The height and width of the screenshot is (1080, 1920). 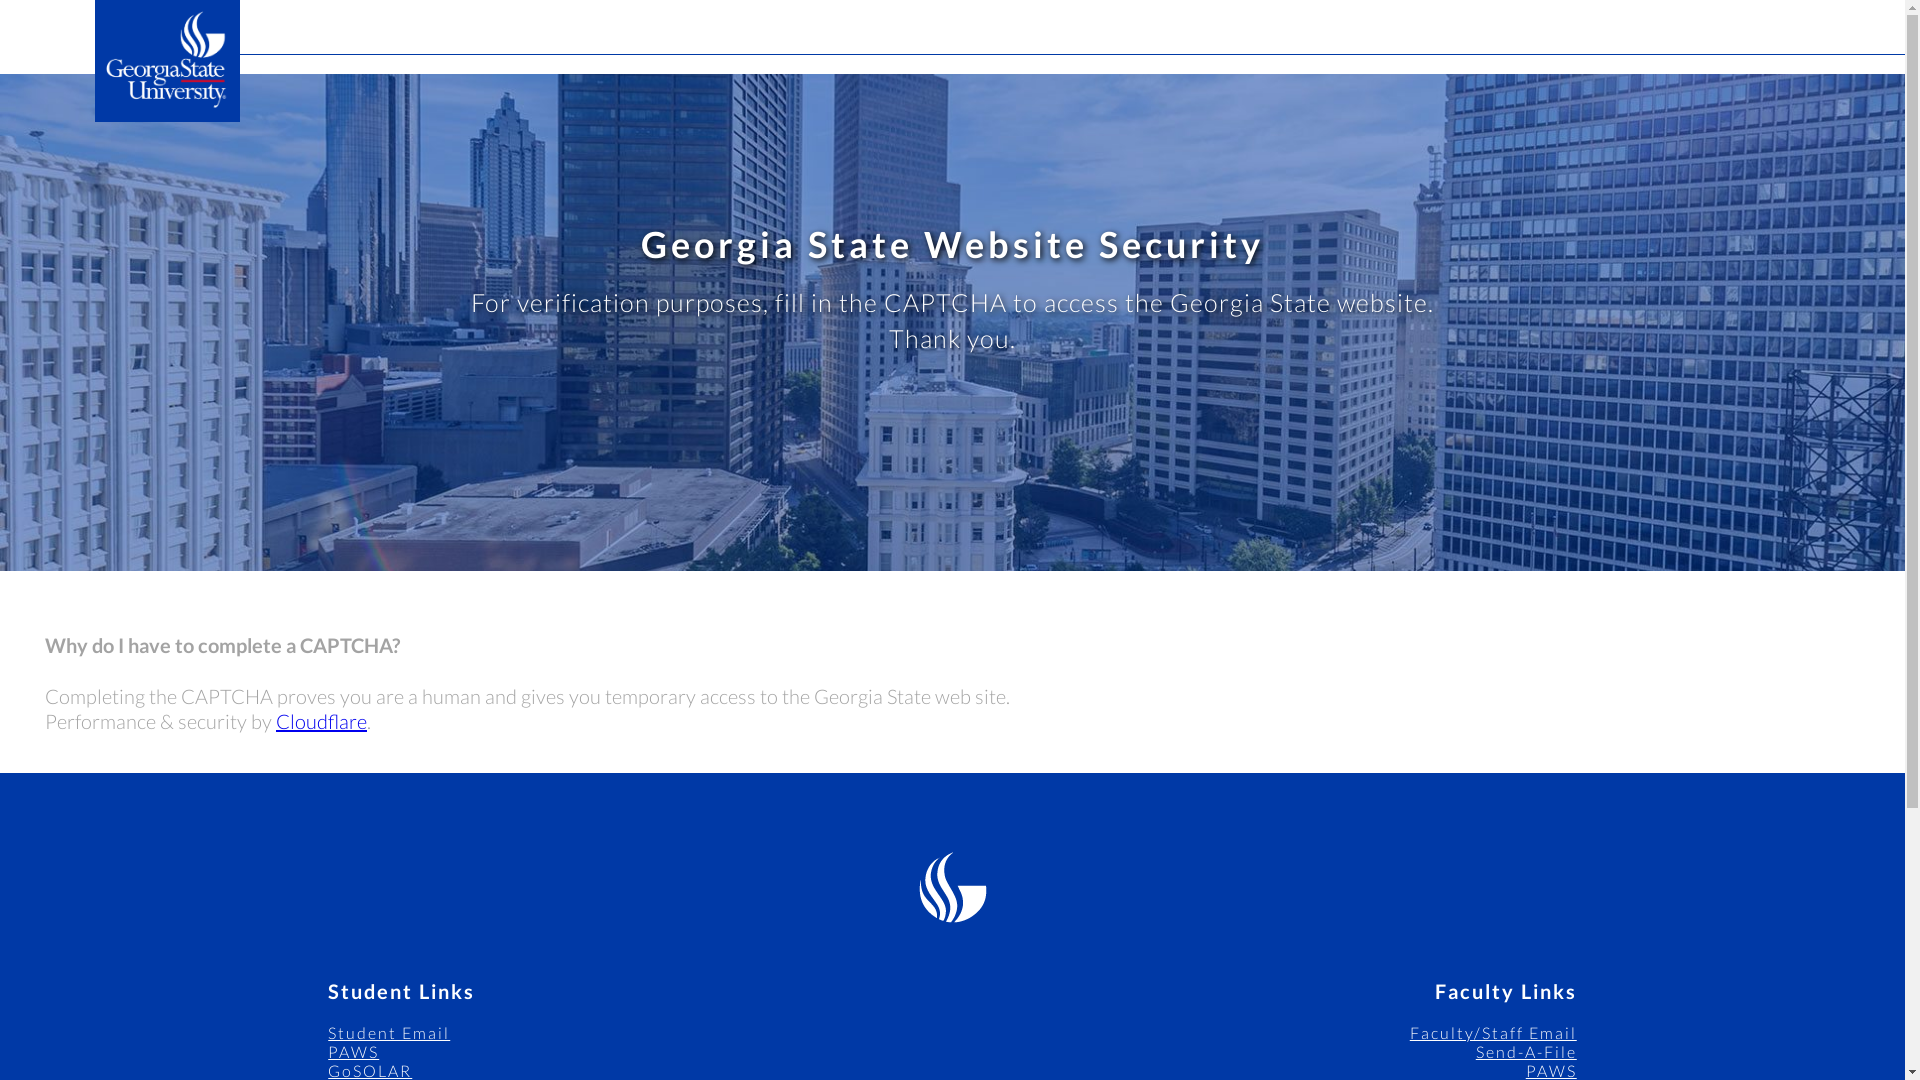 I want to click on PAWS, so click(x=1551, y=1070).